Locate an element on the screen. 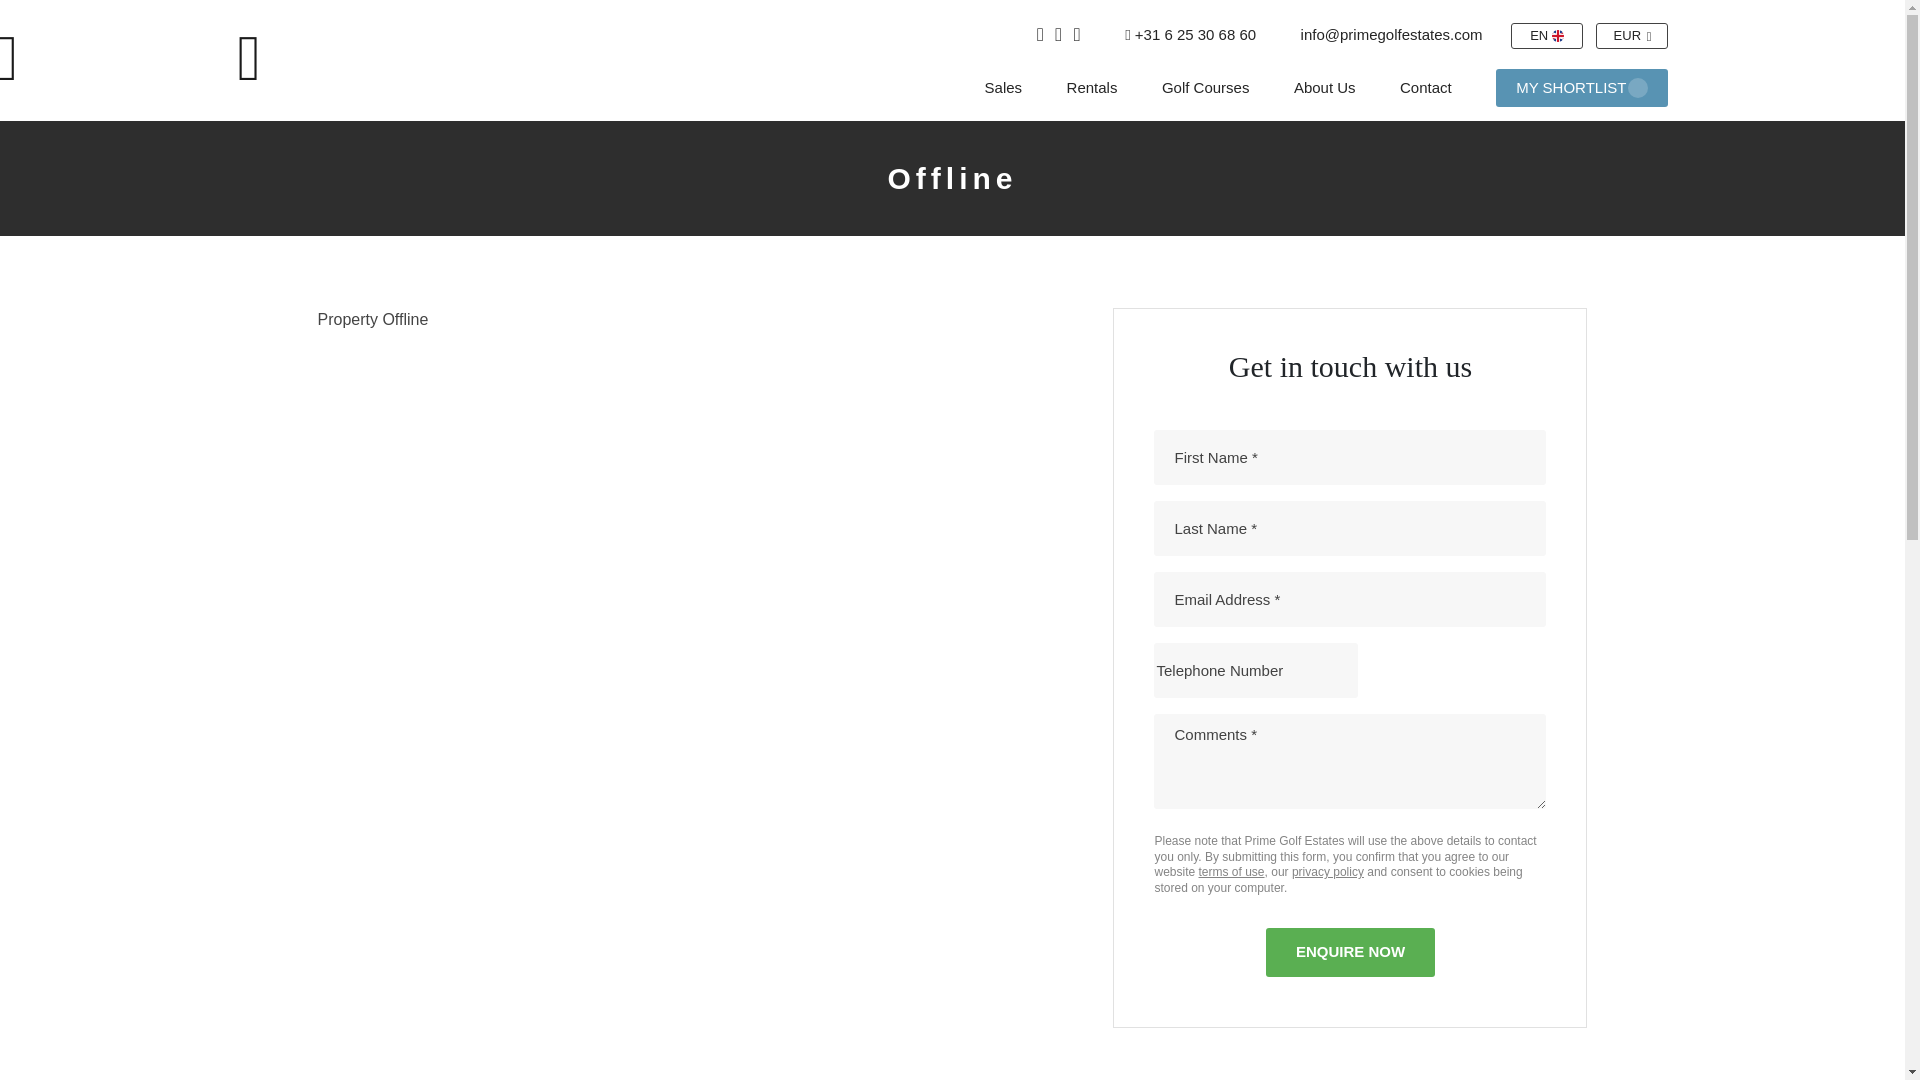  Sales is located at coordinates (1004, 87).